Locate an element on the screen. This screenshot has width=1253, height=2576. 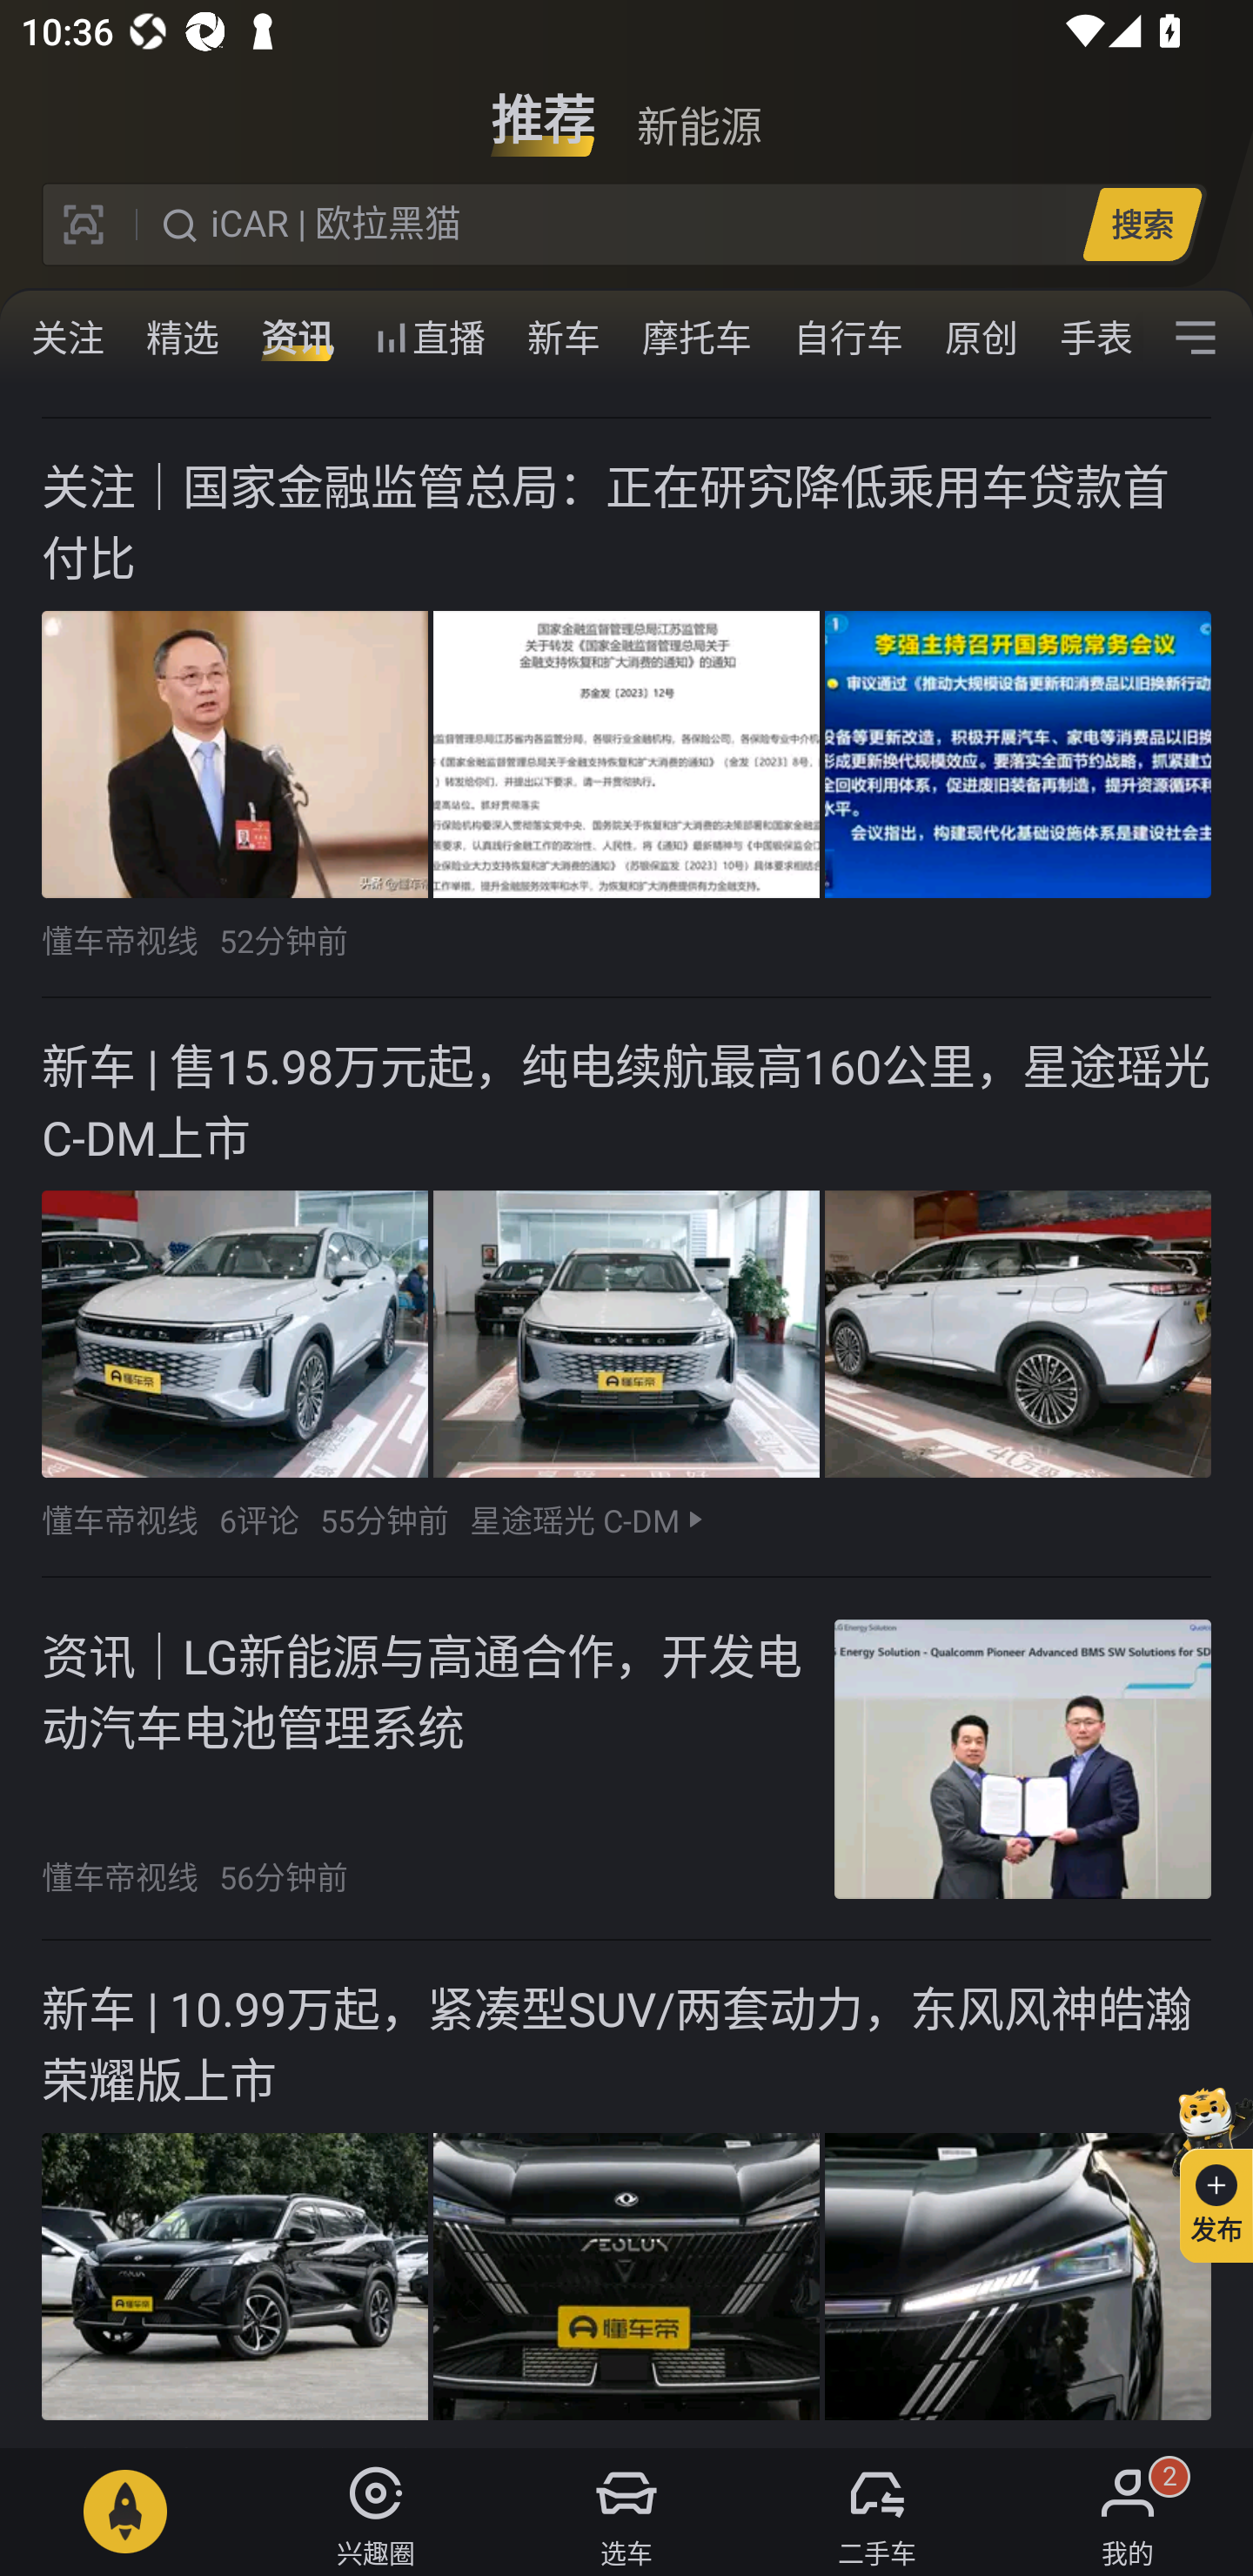
推荐 is located at coordinates (543, 108).